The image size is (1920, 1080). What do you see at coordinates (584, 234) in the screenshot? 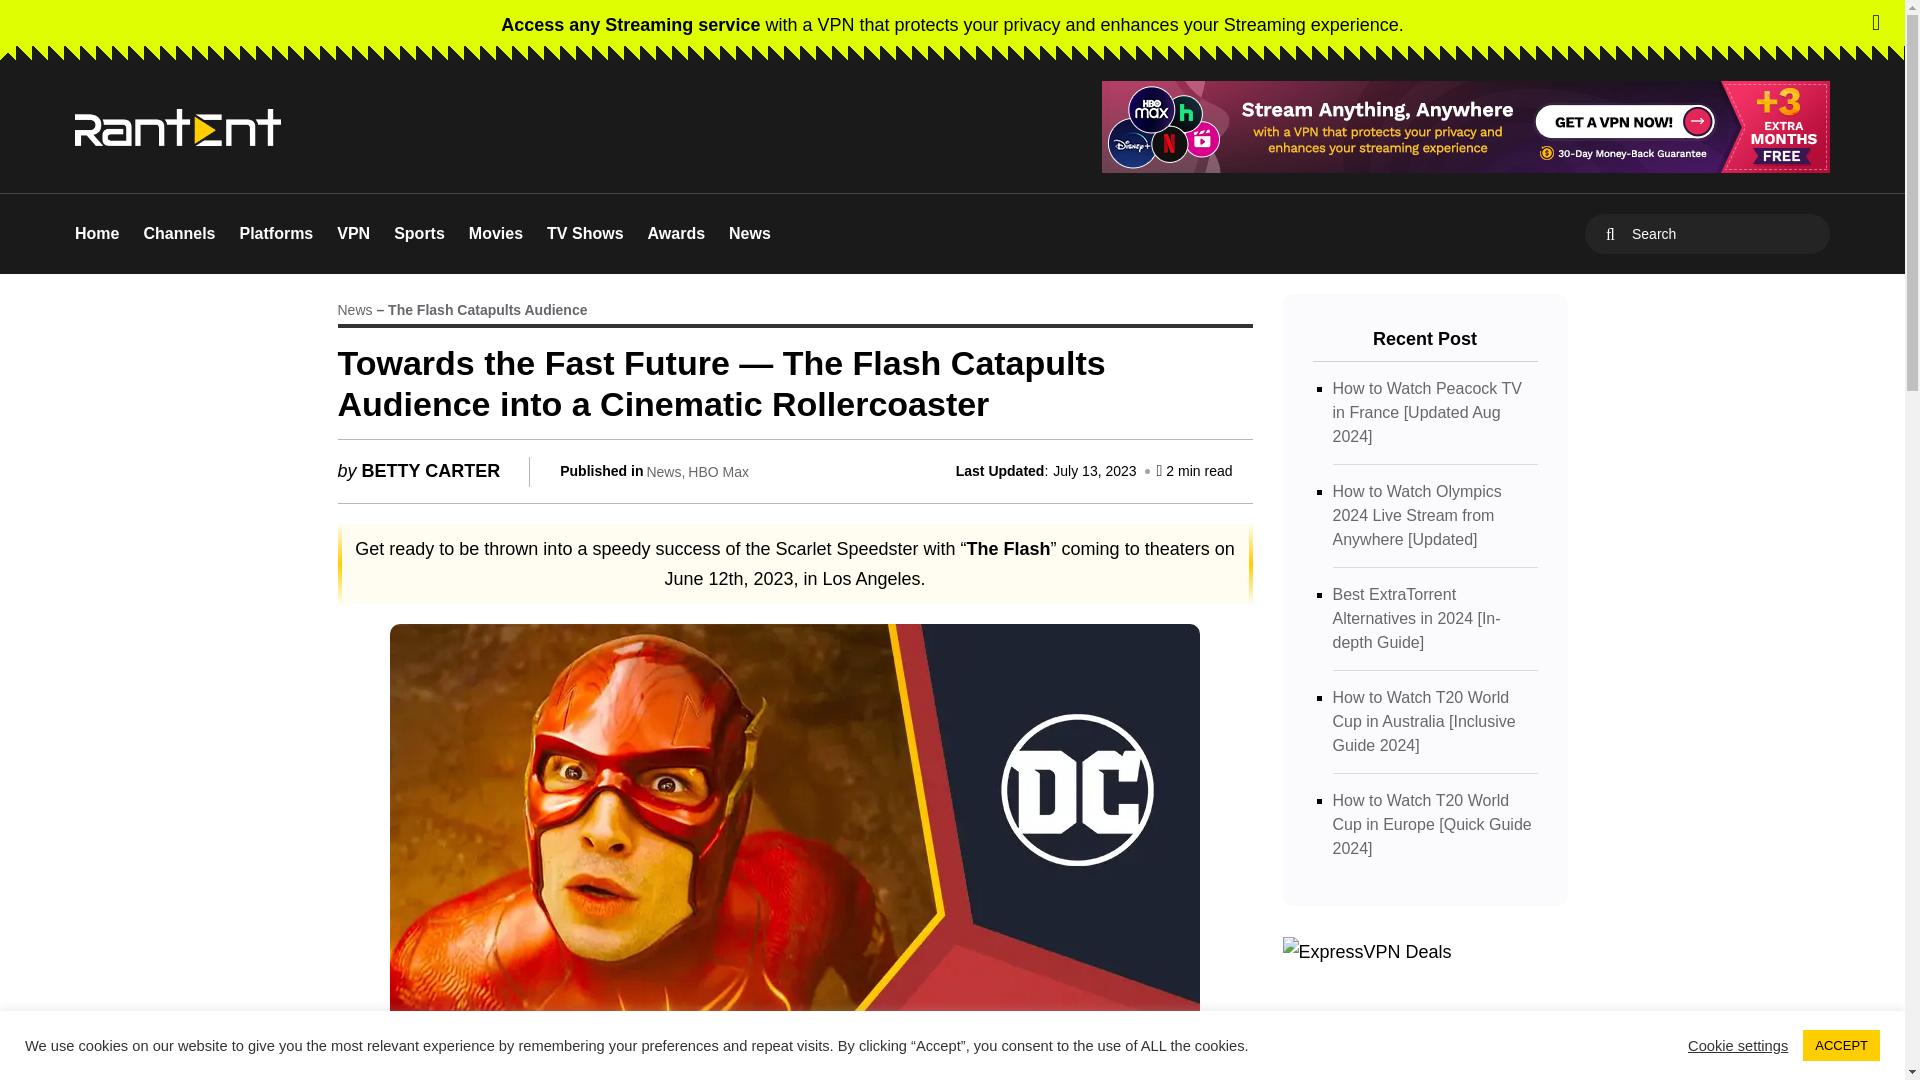
I see `TV Shows` at bounding box center [584, 234].